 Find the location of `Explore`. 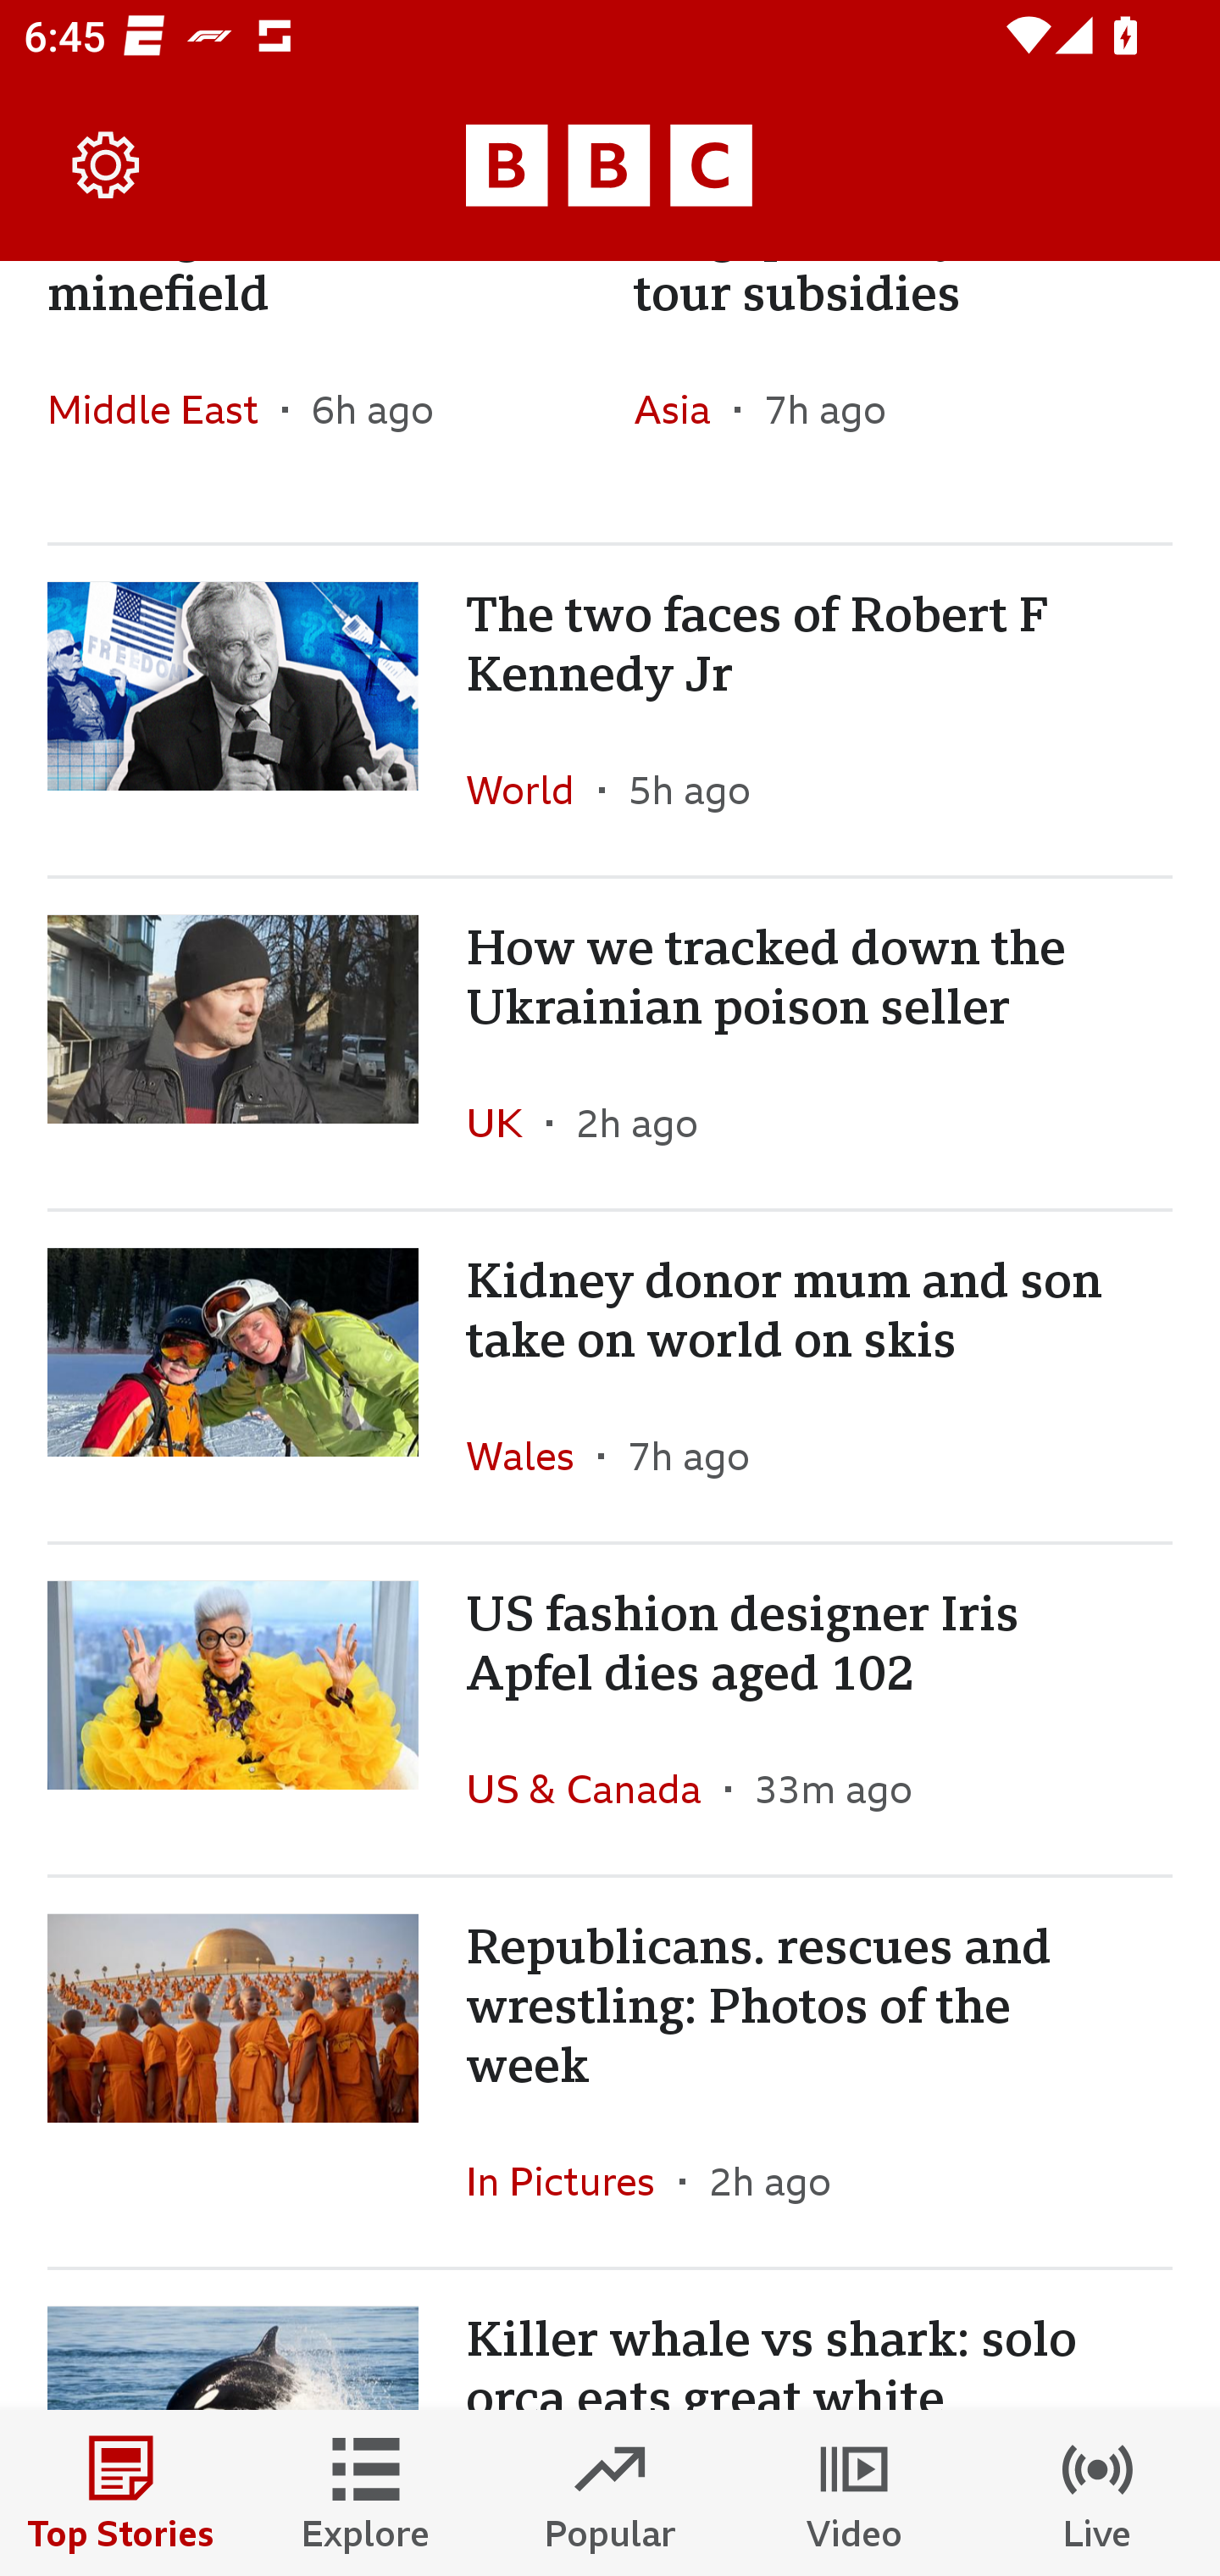

Explore is located at coordinates (366, 2493).